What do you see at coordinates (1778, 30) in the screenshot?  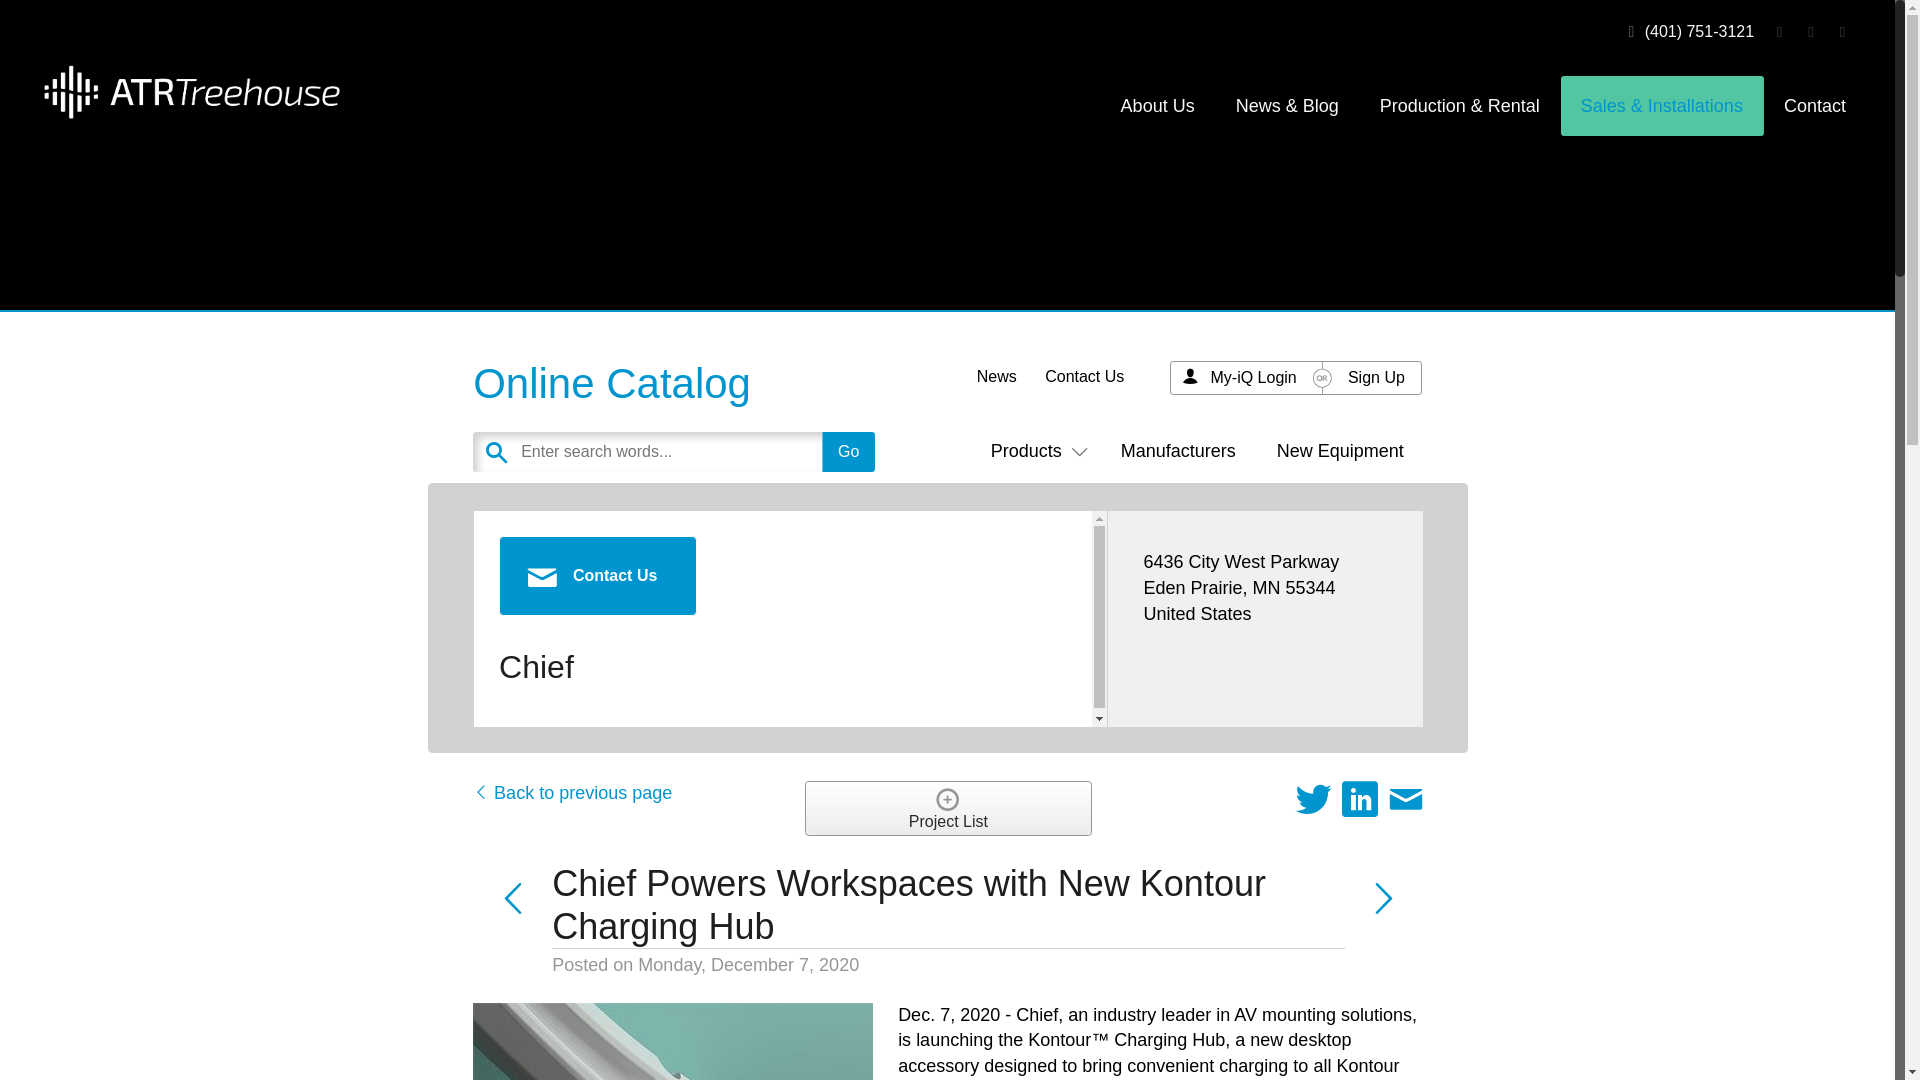 I see `Facebook` at bounding box center [1778, 30].